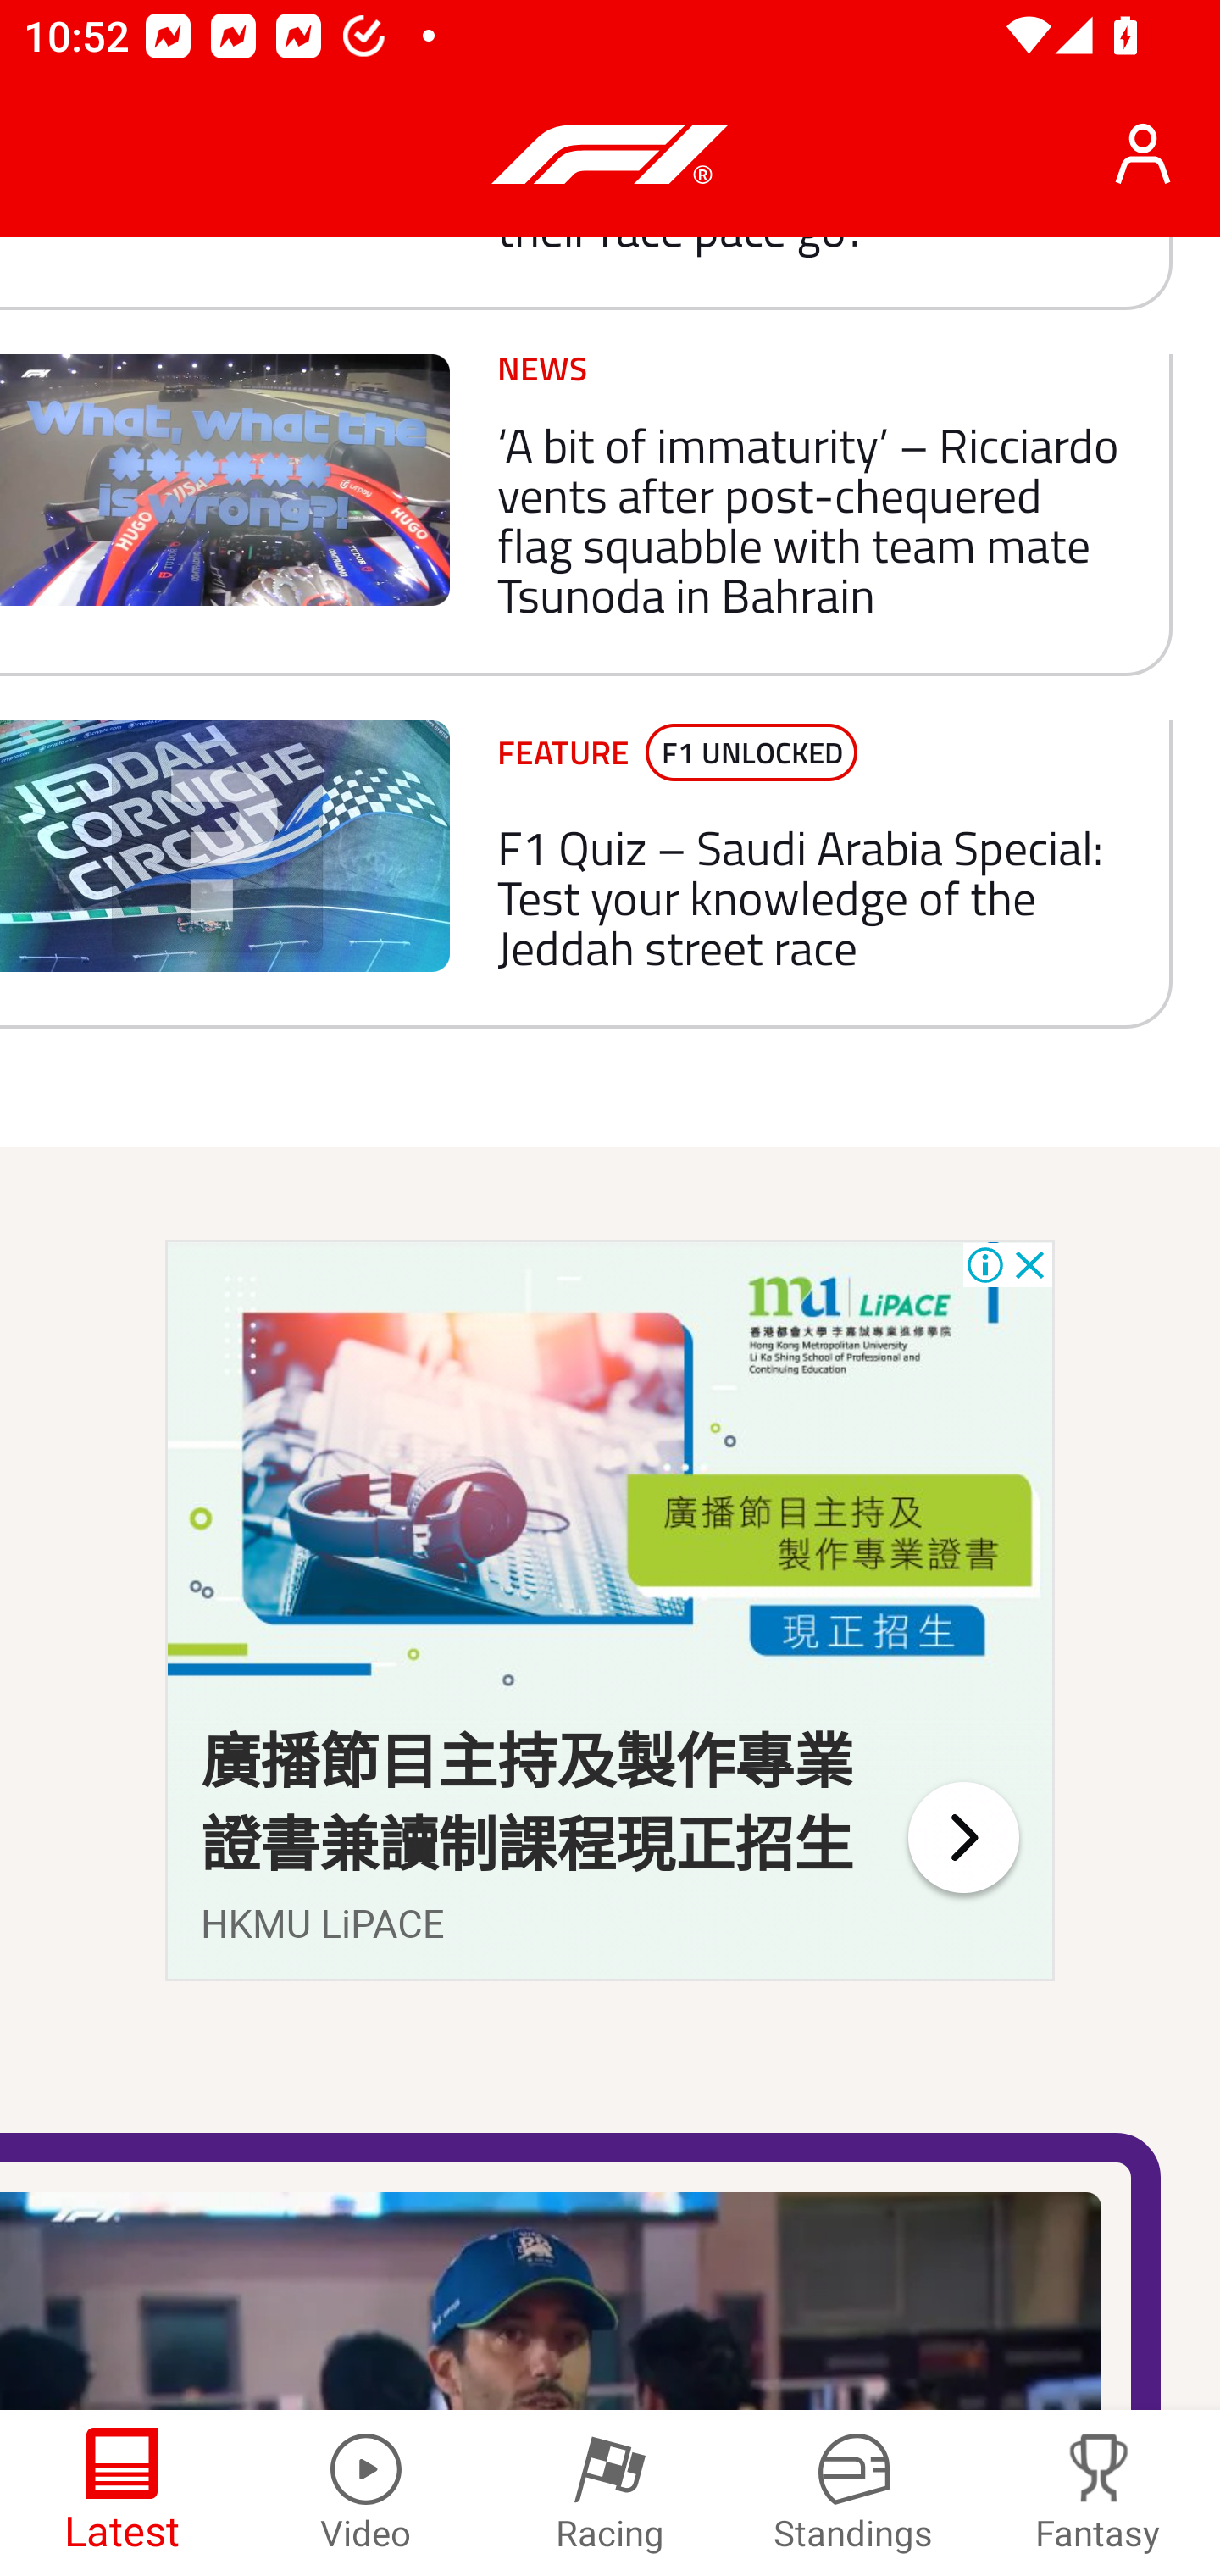 This screenshot has width=1220, height=2576. I want to click on HKMU LiPACE, so click(324, 1924).